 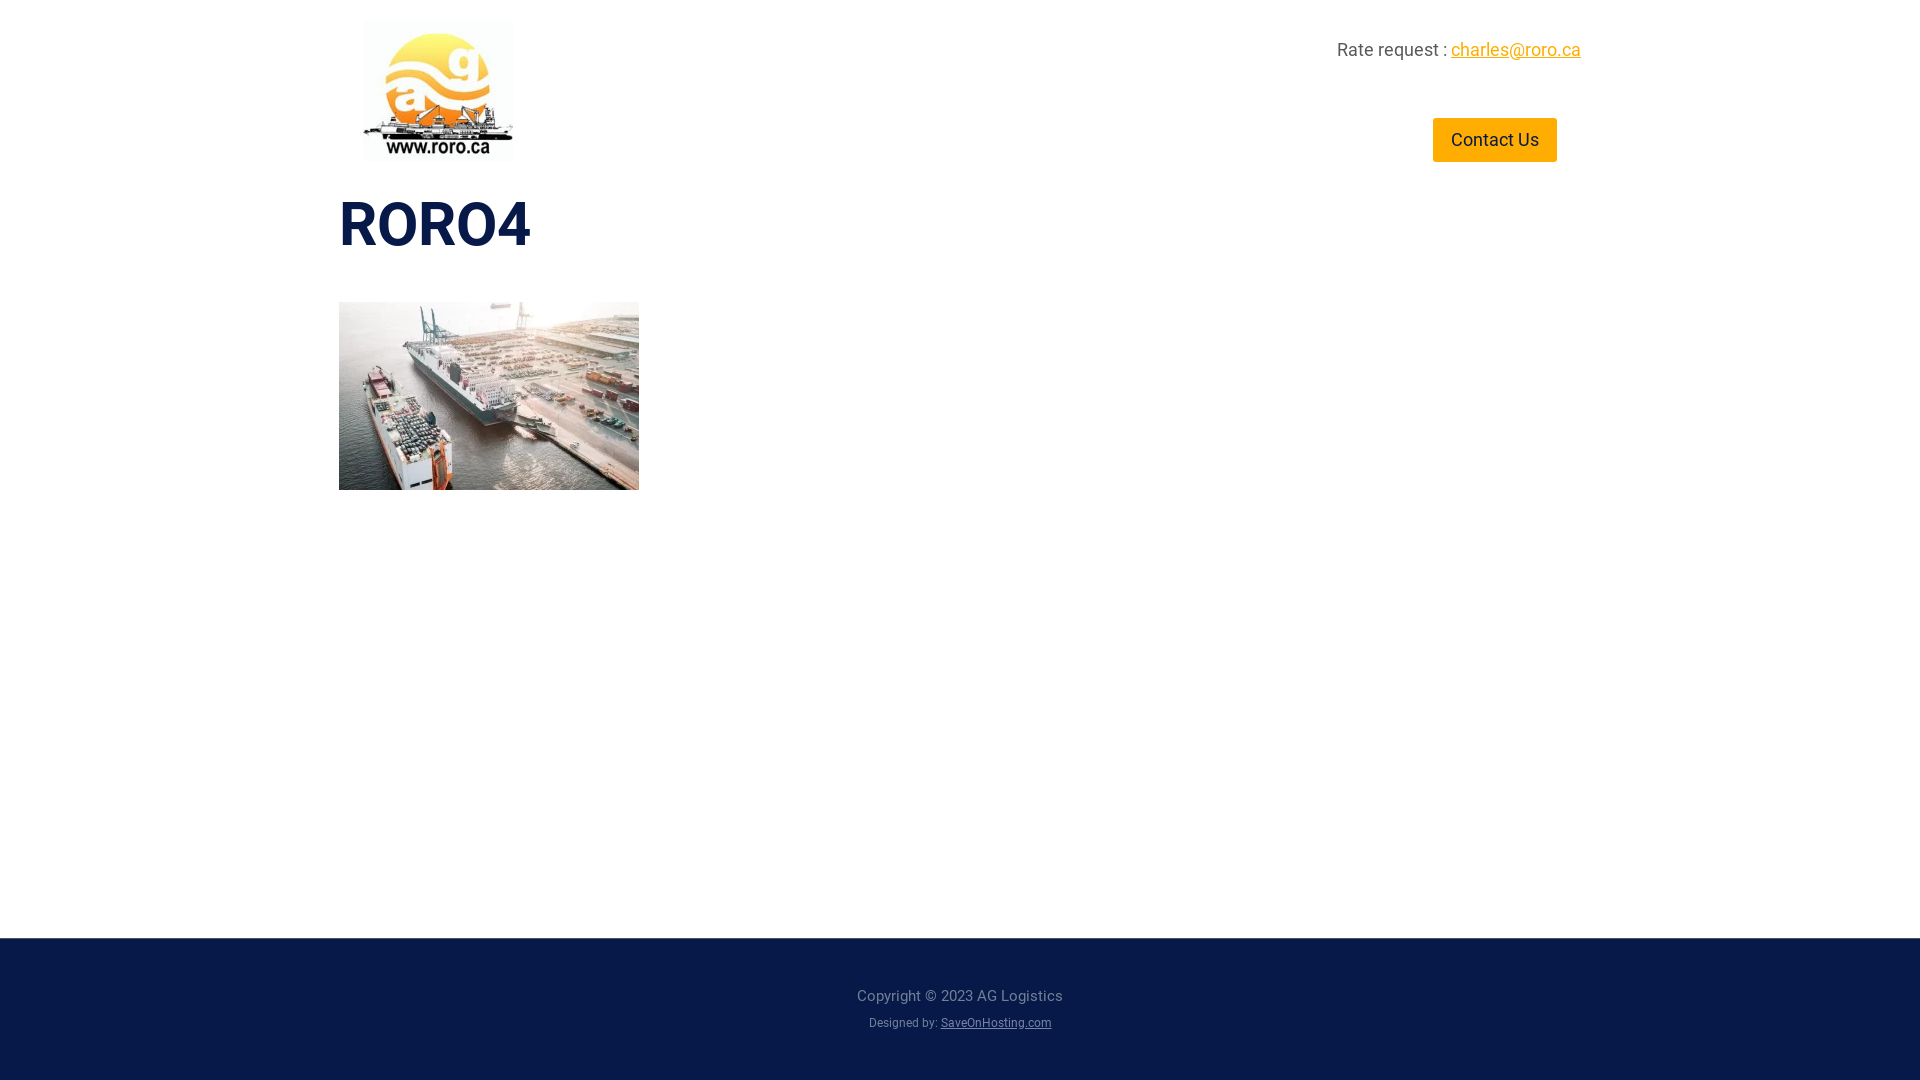 I want to click on charles@roro.ca, so click(x=1516, y=49).